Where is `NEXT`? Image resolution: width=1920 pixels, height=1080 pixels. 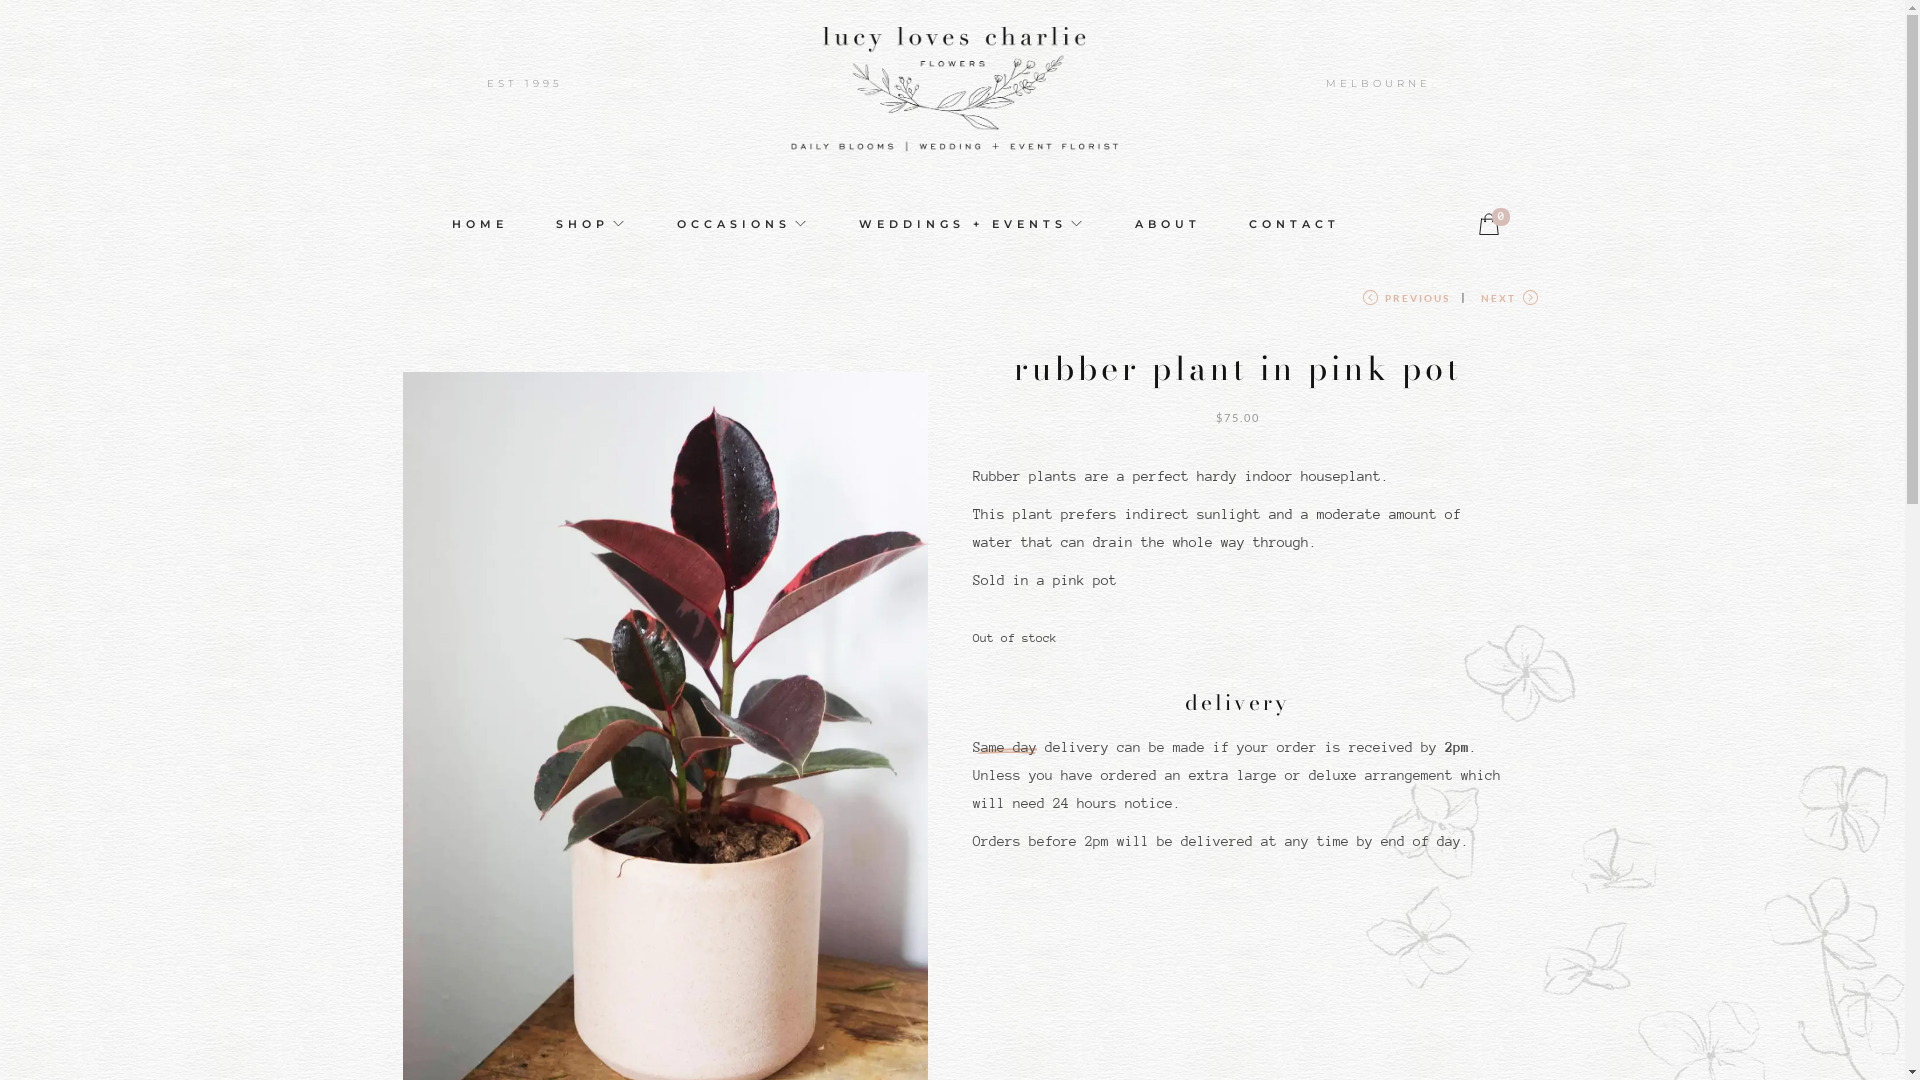 NEXT is located at coordinates (1508, 306).